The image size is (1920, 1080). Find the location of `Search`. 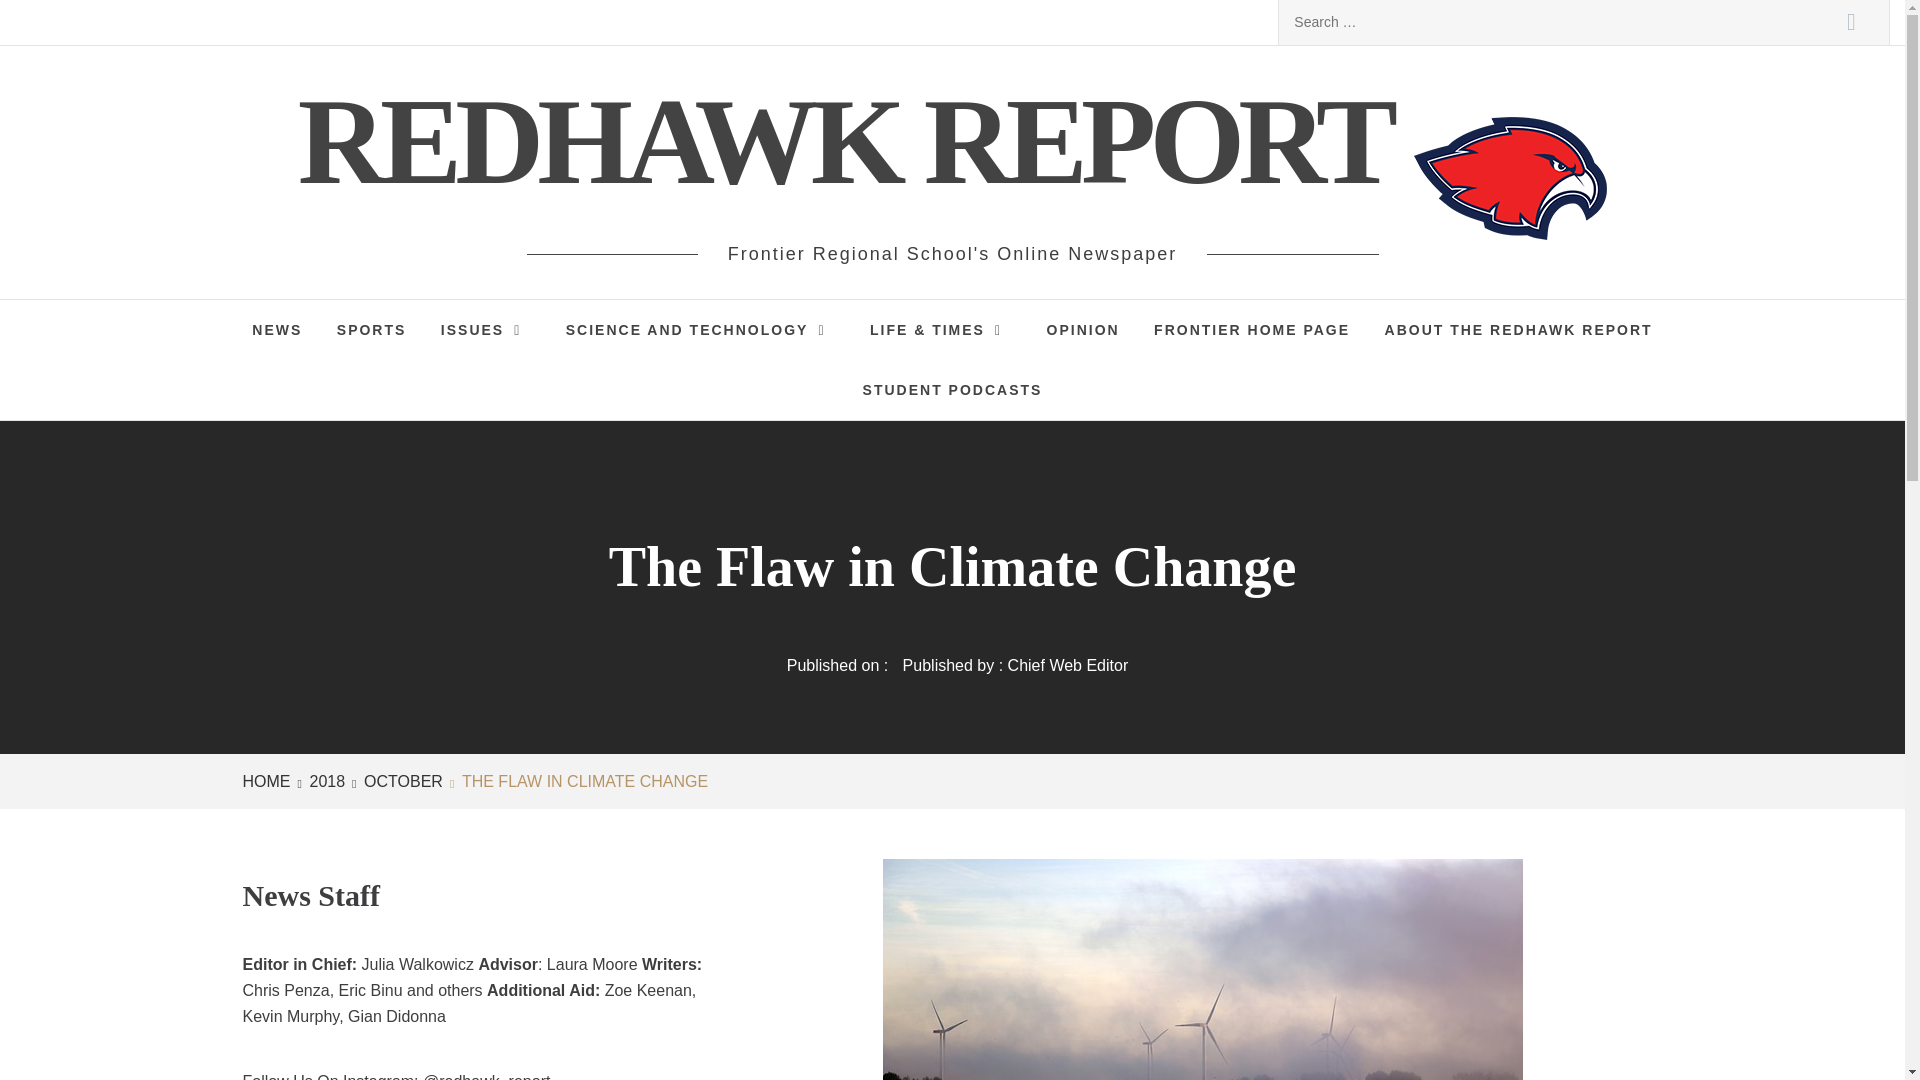

Search is located at coordinates (1852, 22).